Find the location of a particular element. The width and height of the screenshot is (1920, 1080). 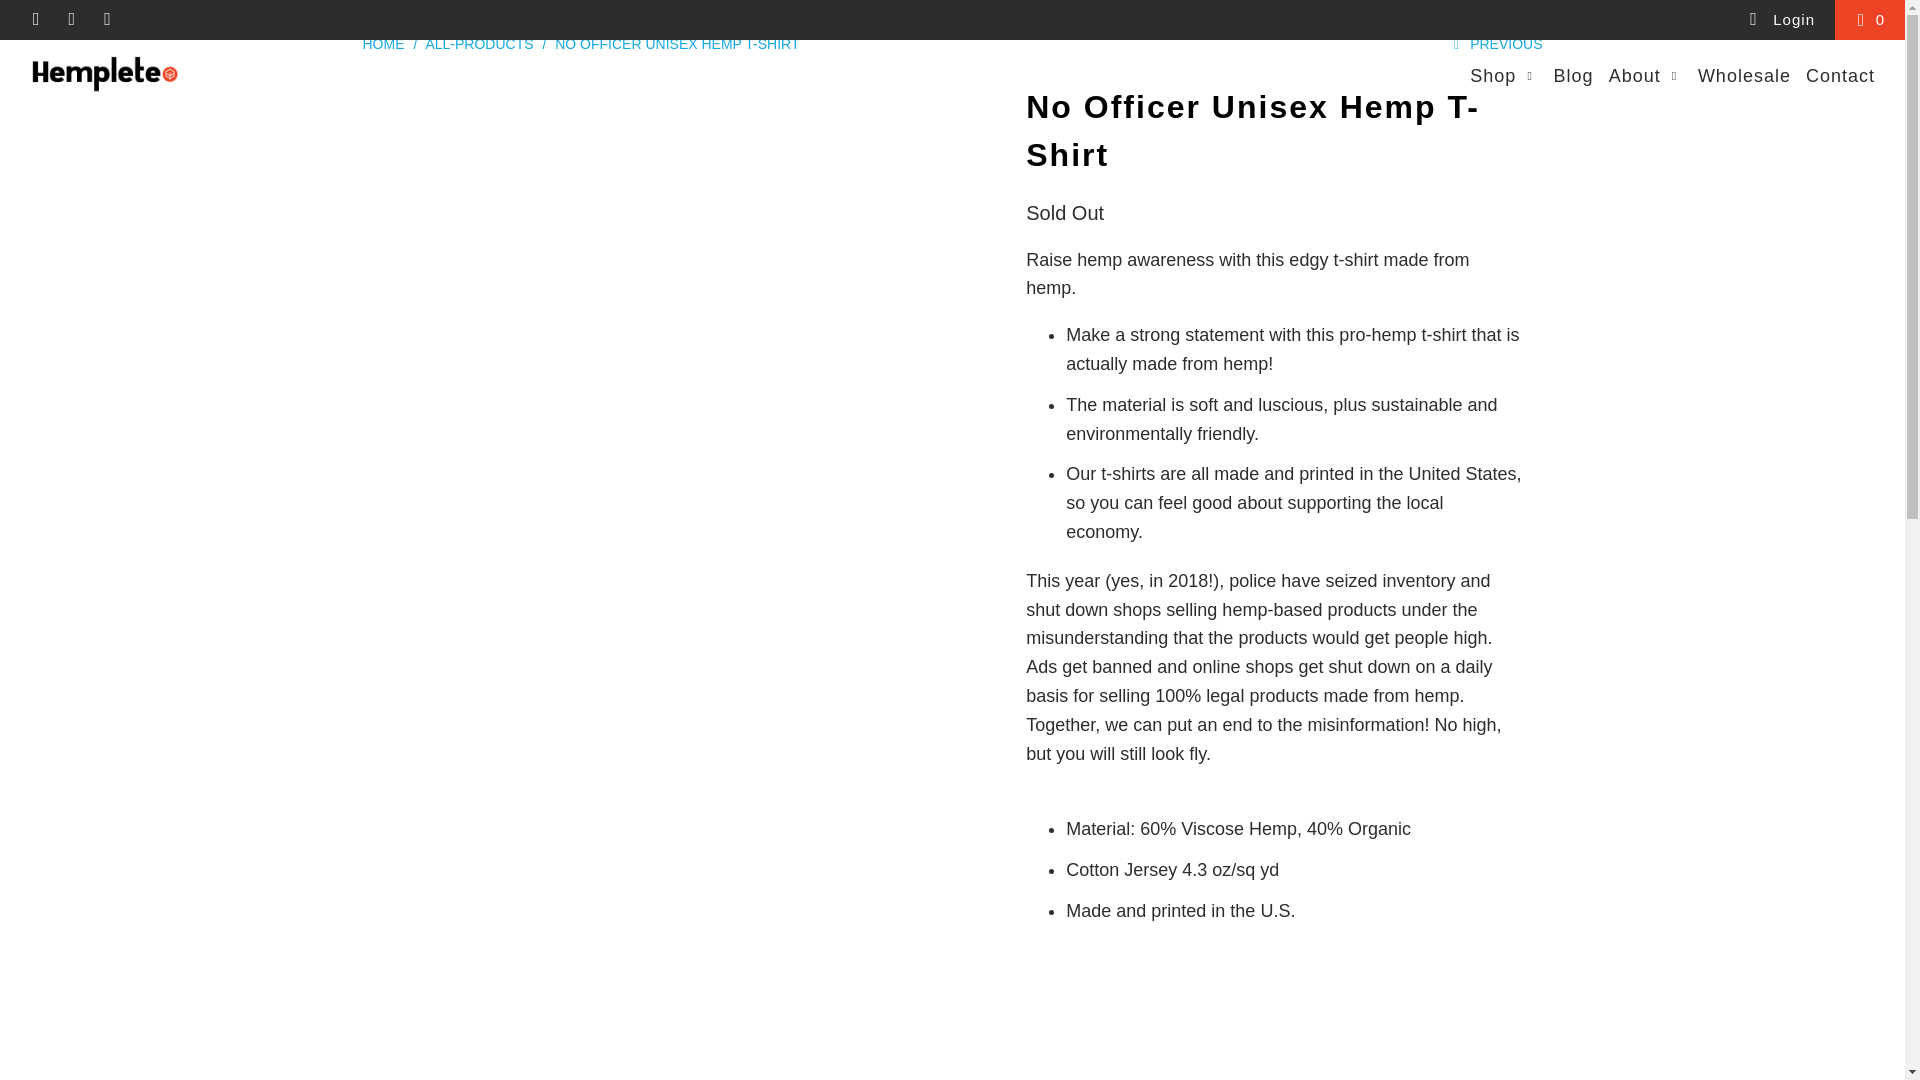

Hemplete on Facebook is located at coordinates (35, 19).